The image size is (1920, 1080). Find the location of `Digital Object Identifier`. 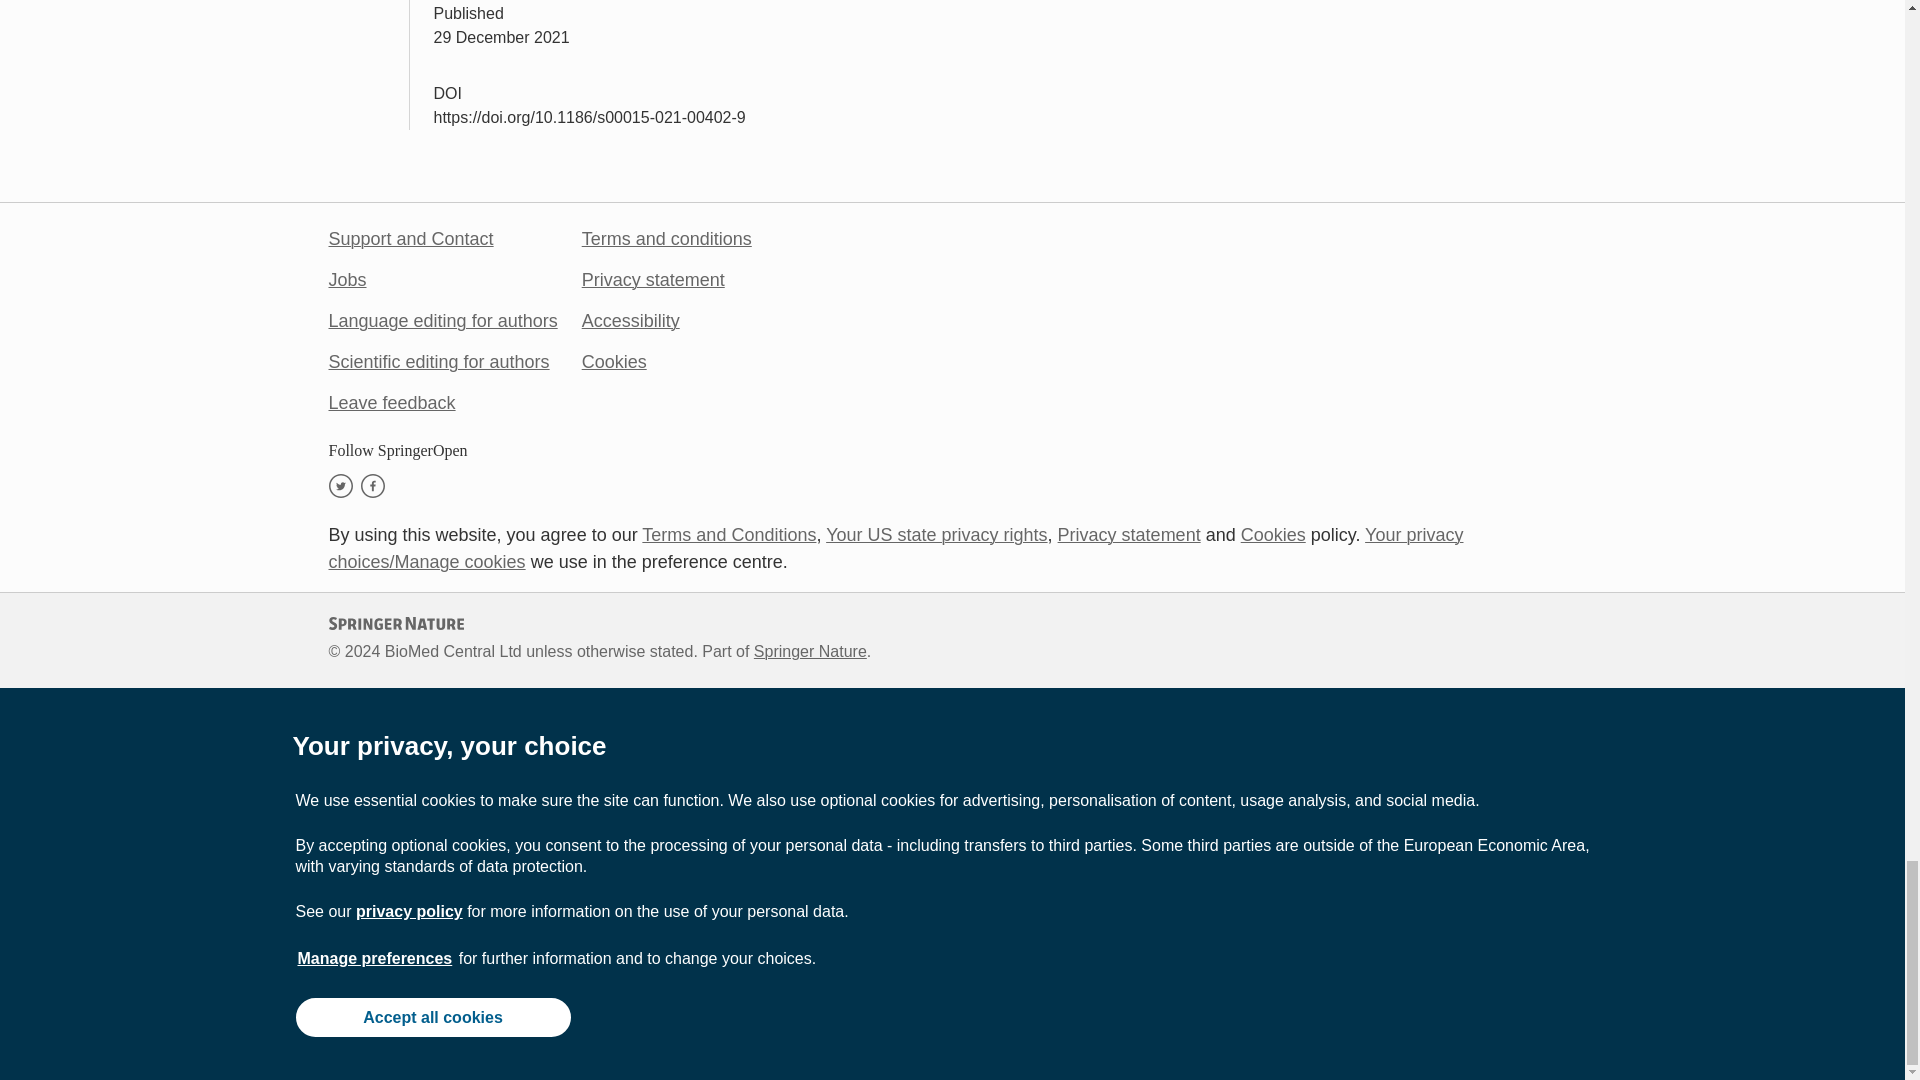

Digital Object Identifier is located at coordinates (448, 93).